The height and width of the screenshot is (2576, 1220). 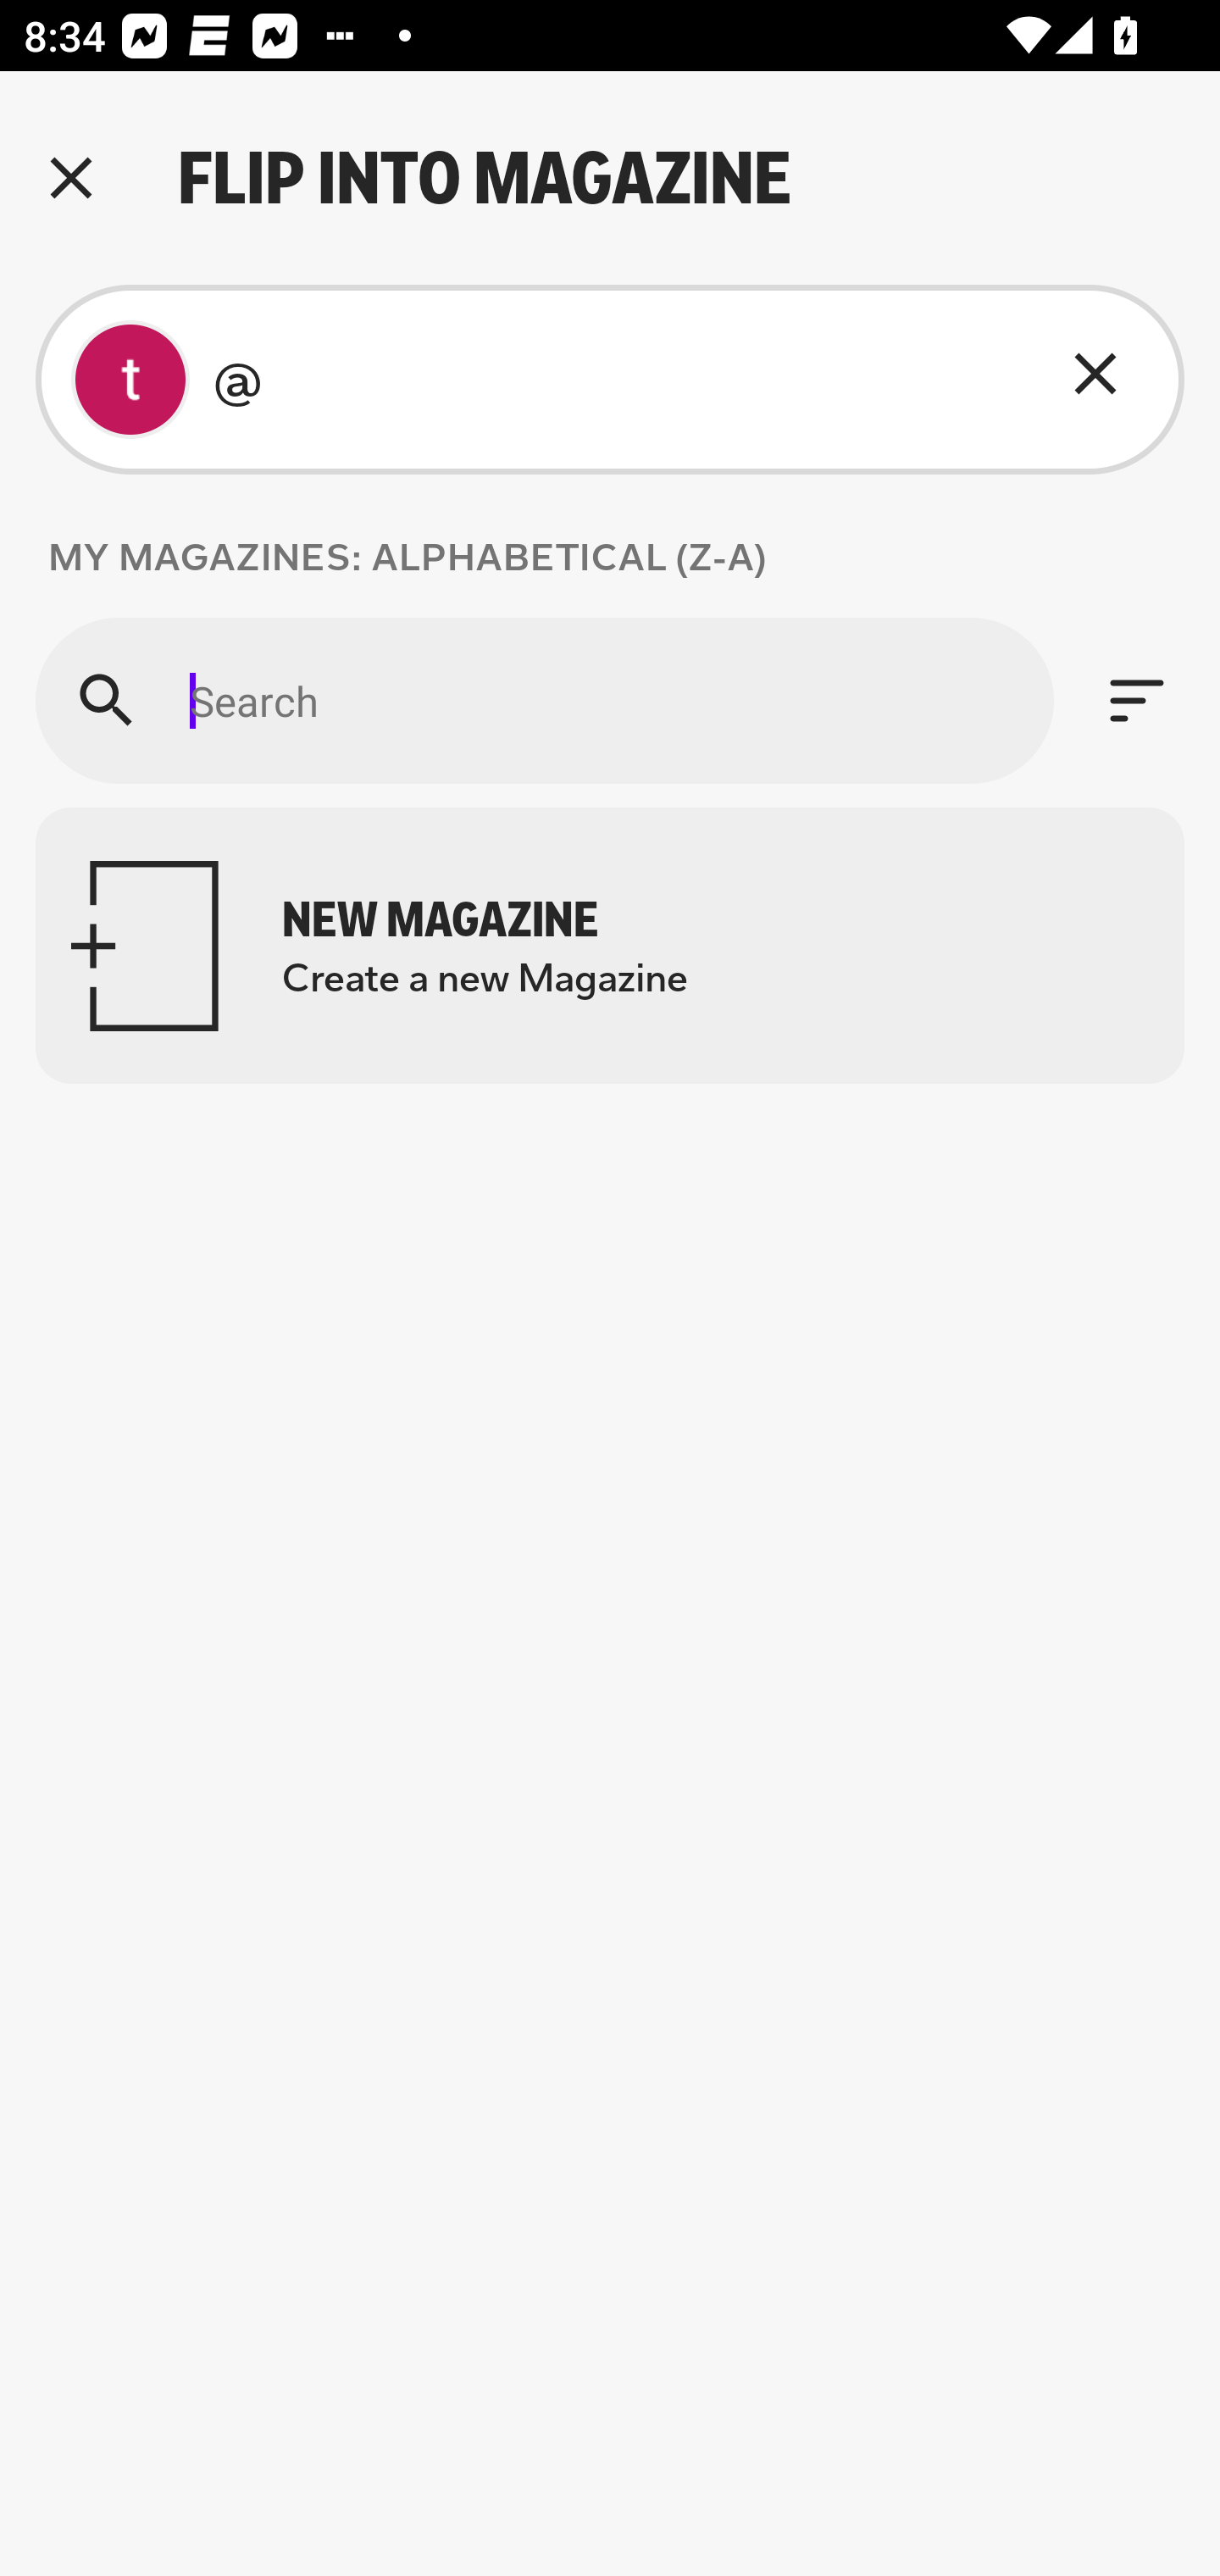 I want to click on Search, so click(x=544, y=700).